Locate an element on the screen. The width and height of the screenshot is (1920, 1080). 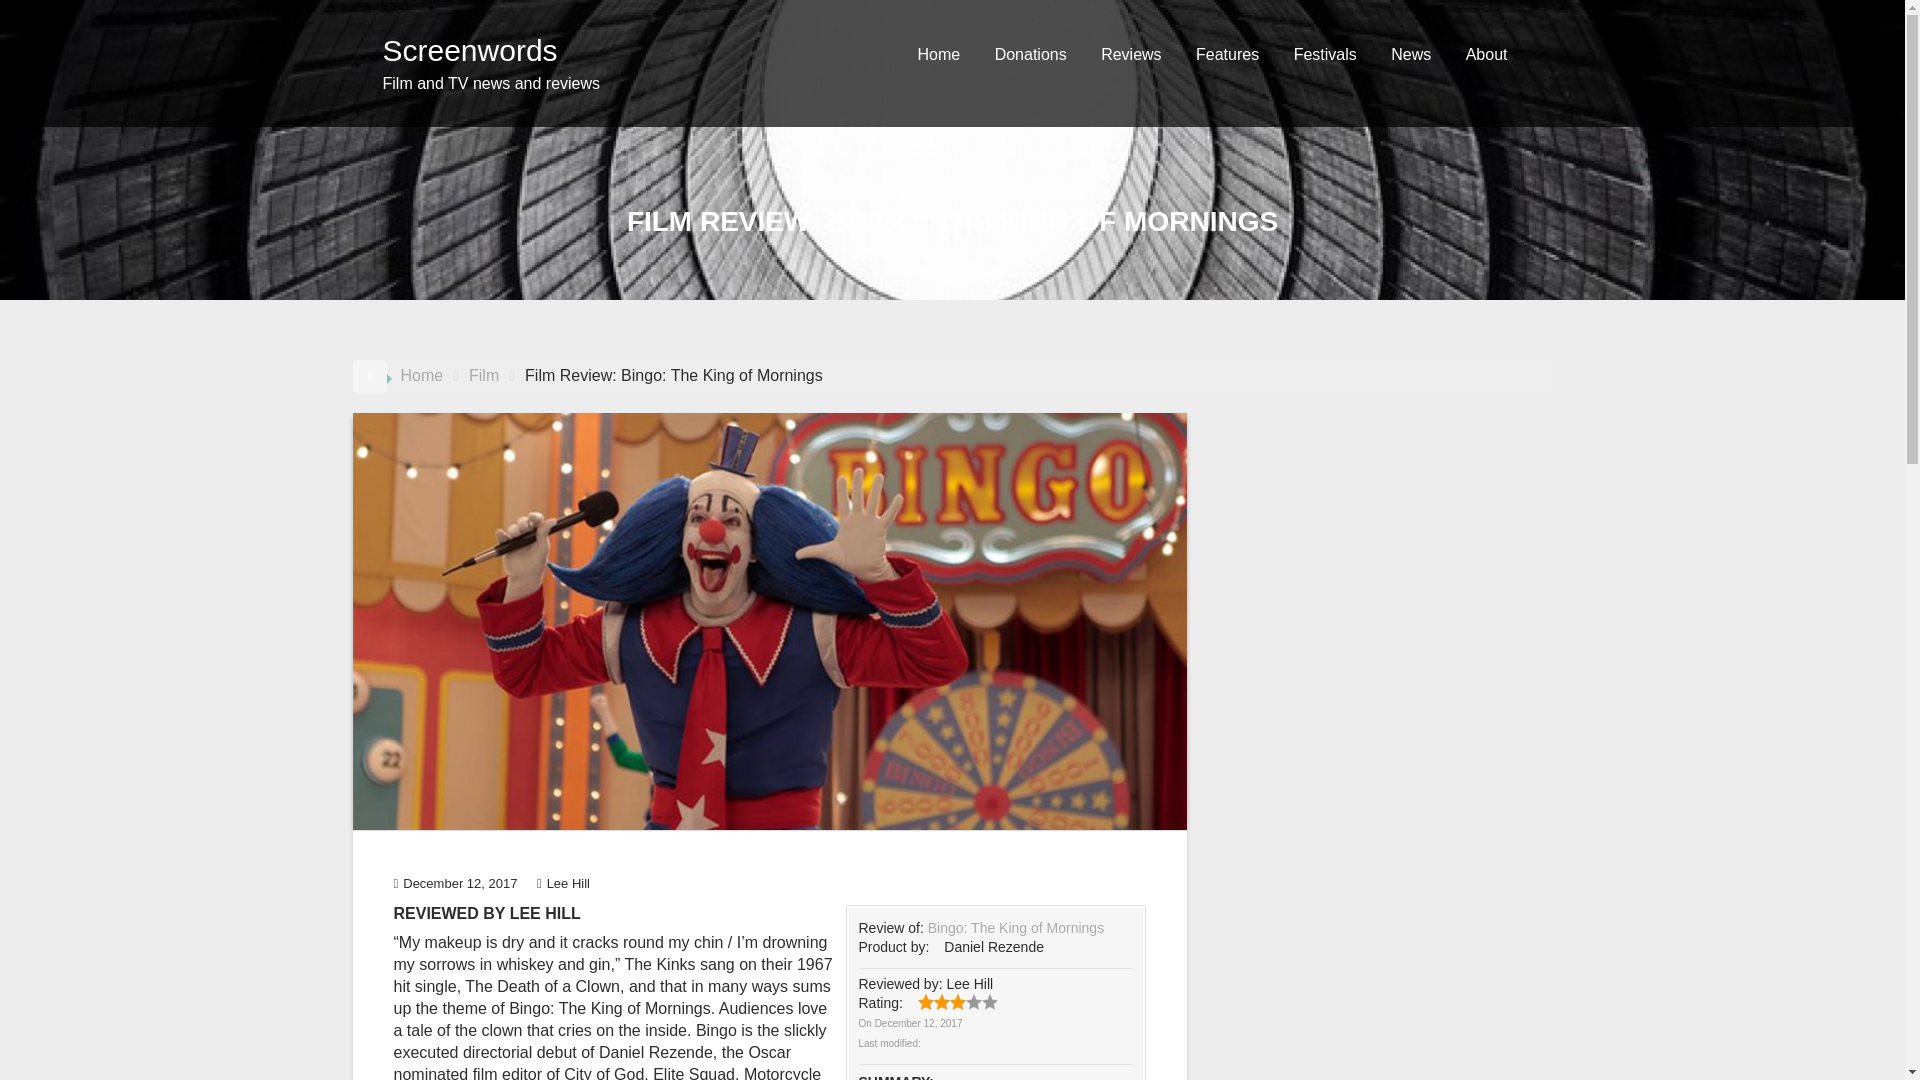
Film is located at coordinates (484, 376).